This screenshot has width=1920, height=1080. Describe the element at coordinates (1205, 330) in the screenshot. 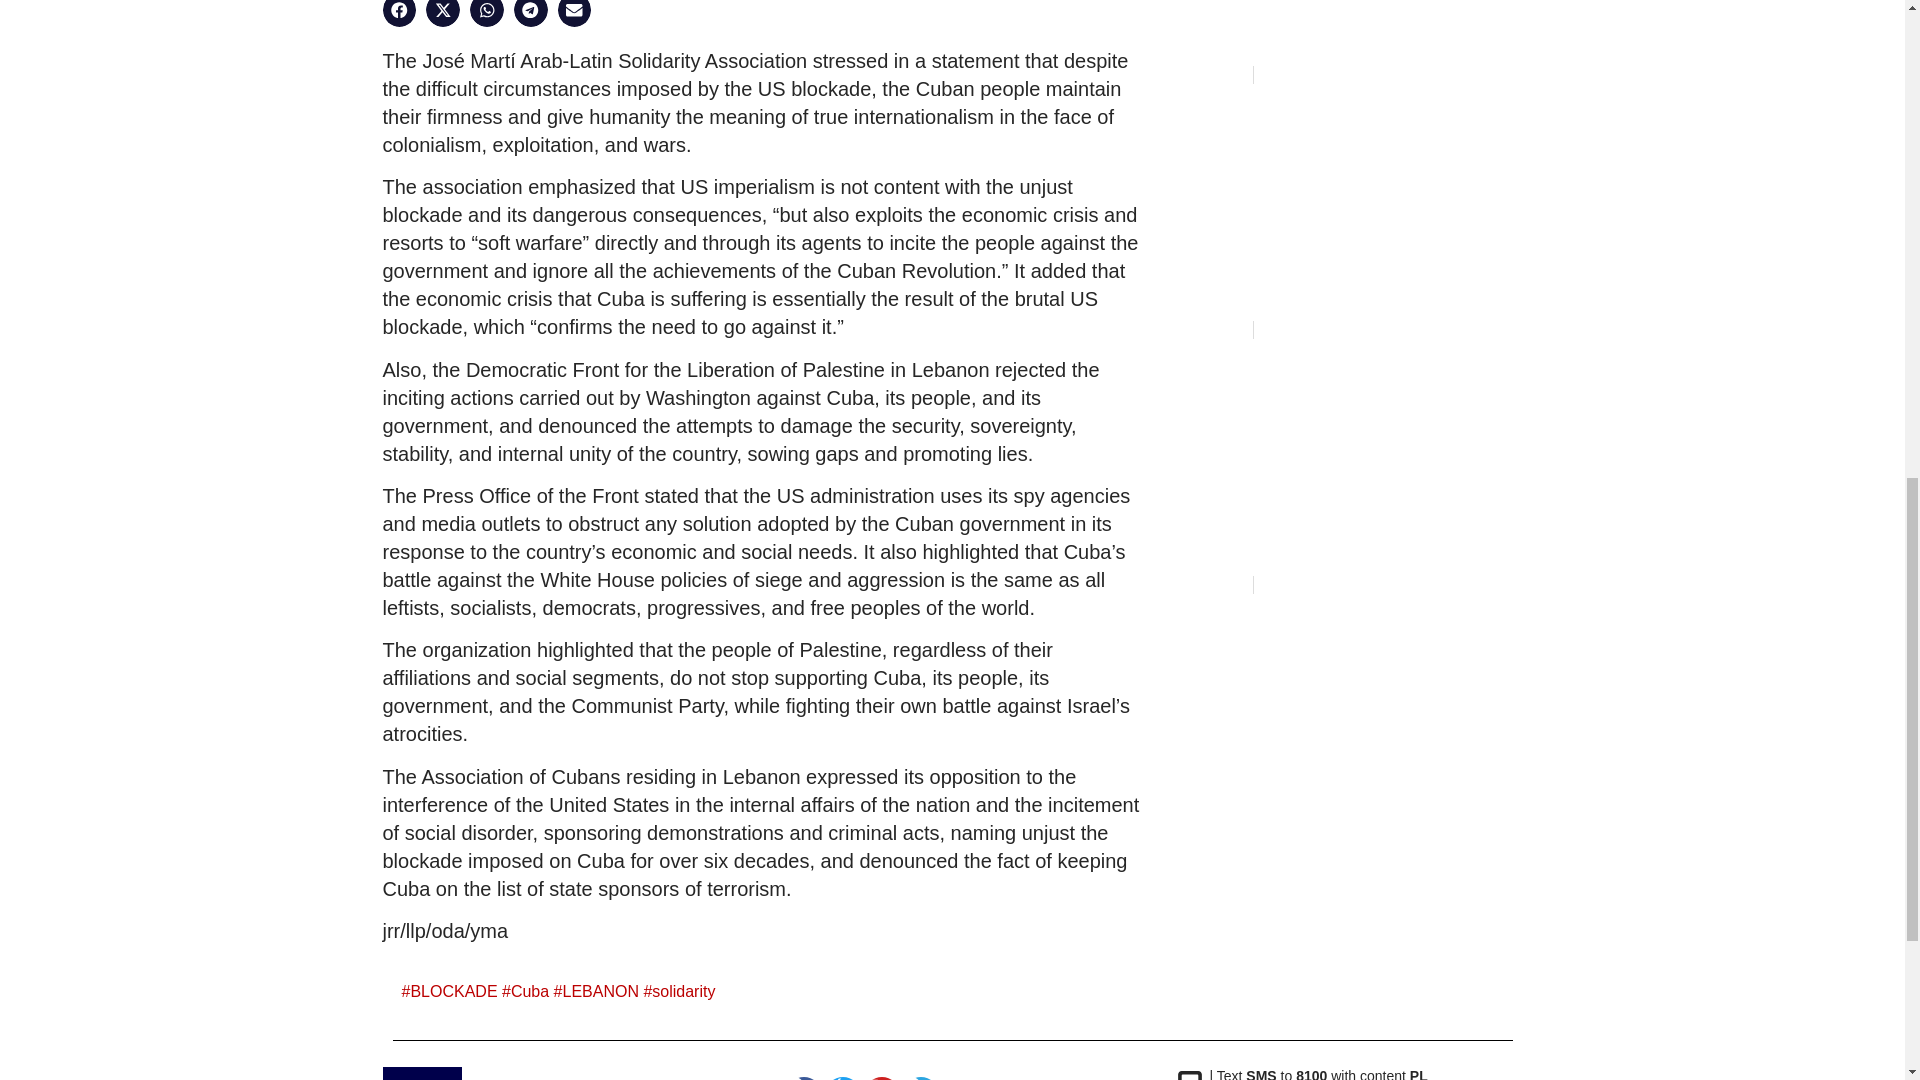

I see `August 11, 2024` at that location.